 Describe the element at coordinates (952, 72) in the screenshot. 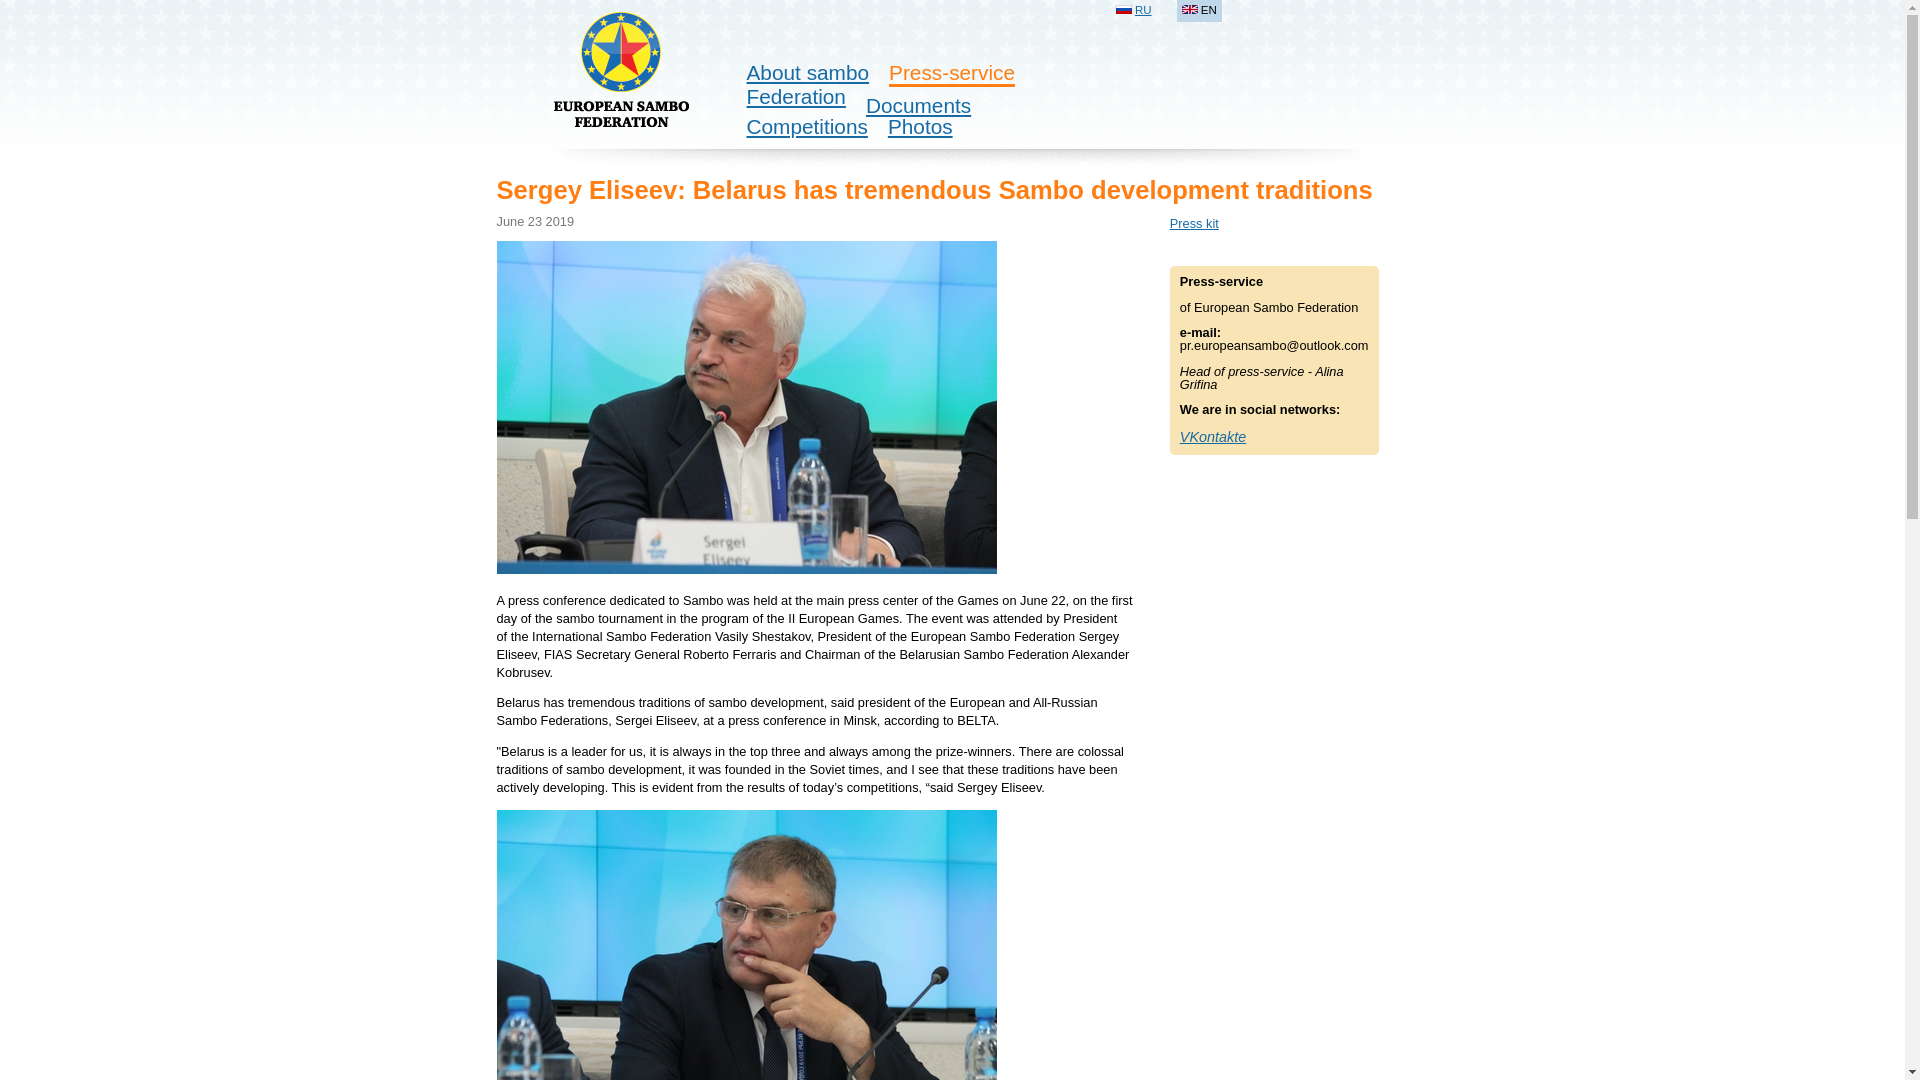

I see `Press-service` at that location.